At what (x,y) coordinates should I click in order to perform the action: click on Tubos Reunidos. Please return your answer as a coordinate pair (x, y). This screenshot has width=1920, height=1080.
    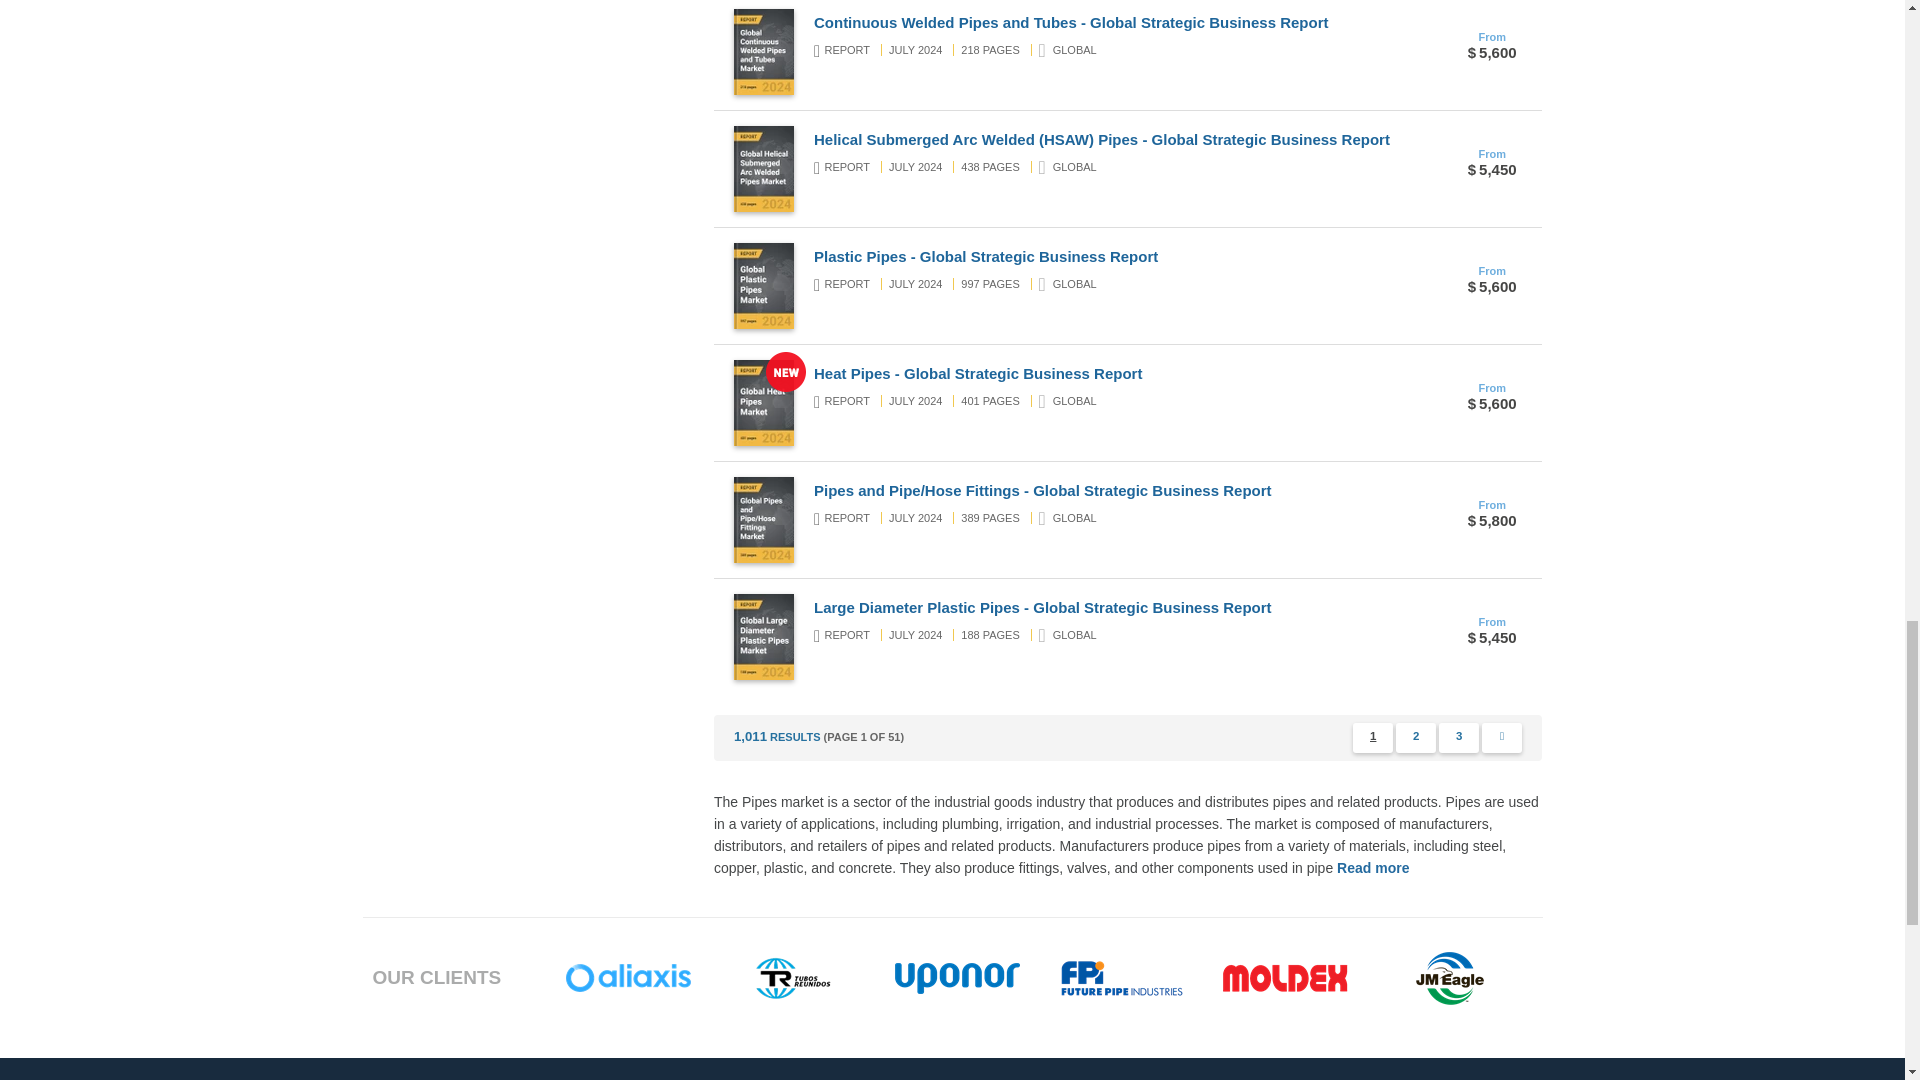
    Looking at the image, I should click on (792, 978).